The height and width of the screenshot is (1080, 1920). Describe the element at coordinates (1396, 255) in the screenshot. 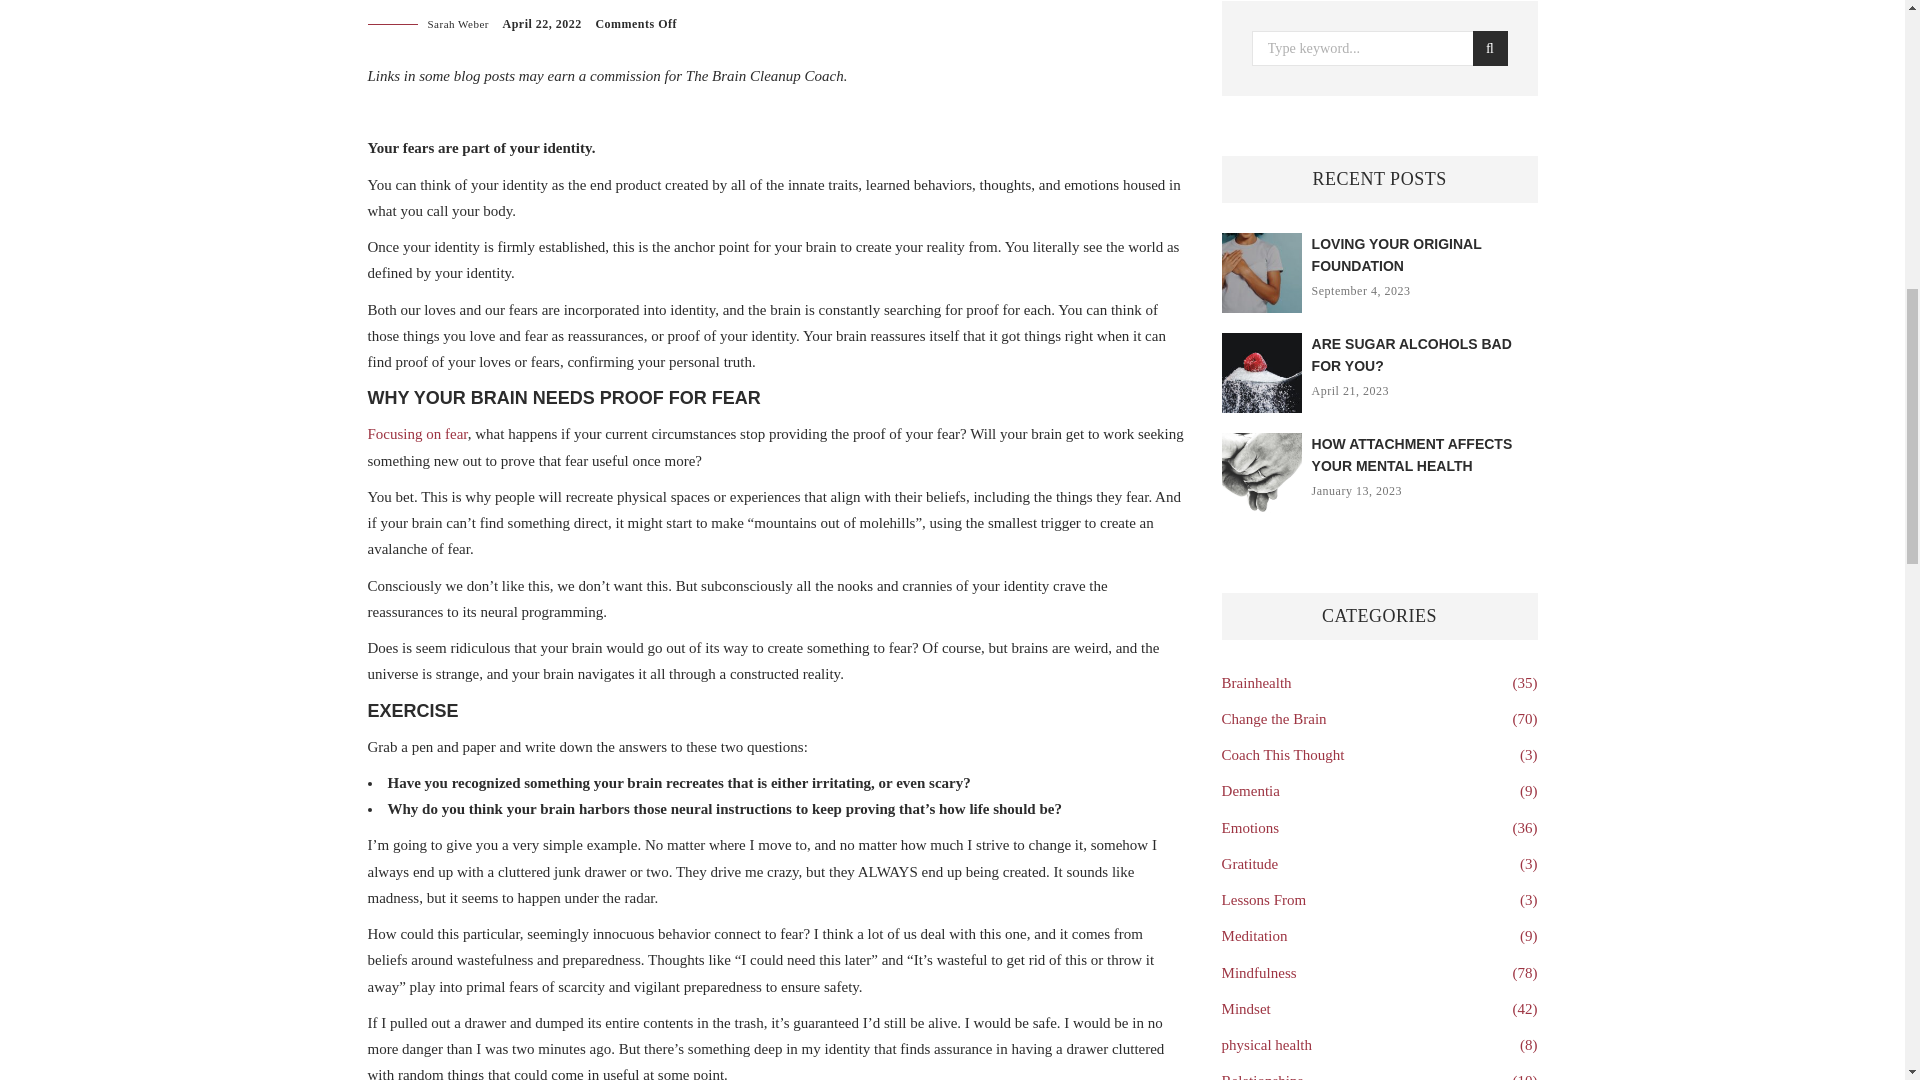

I see `Loving your original foundation` at that location.